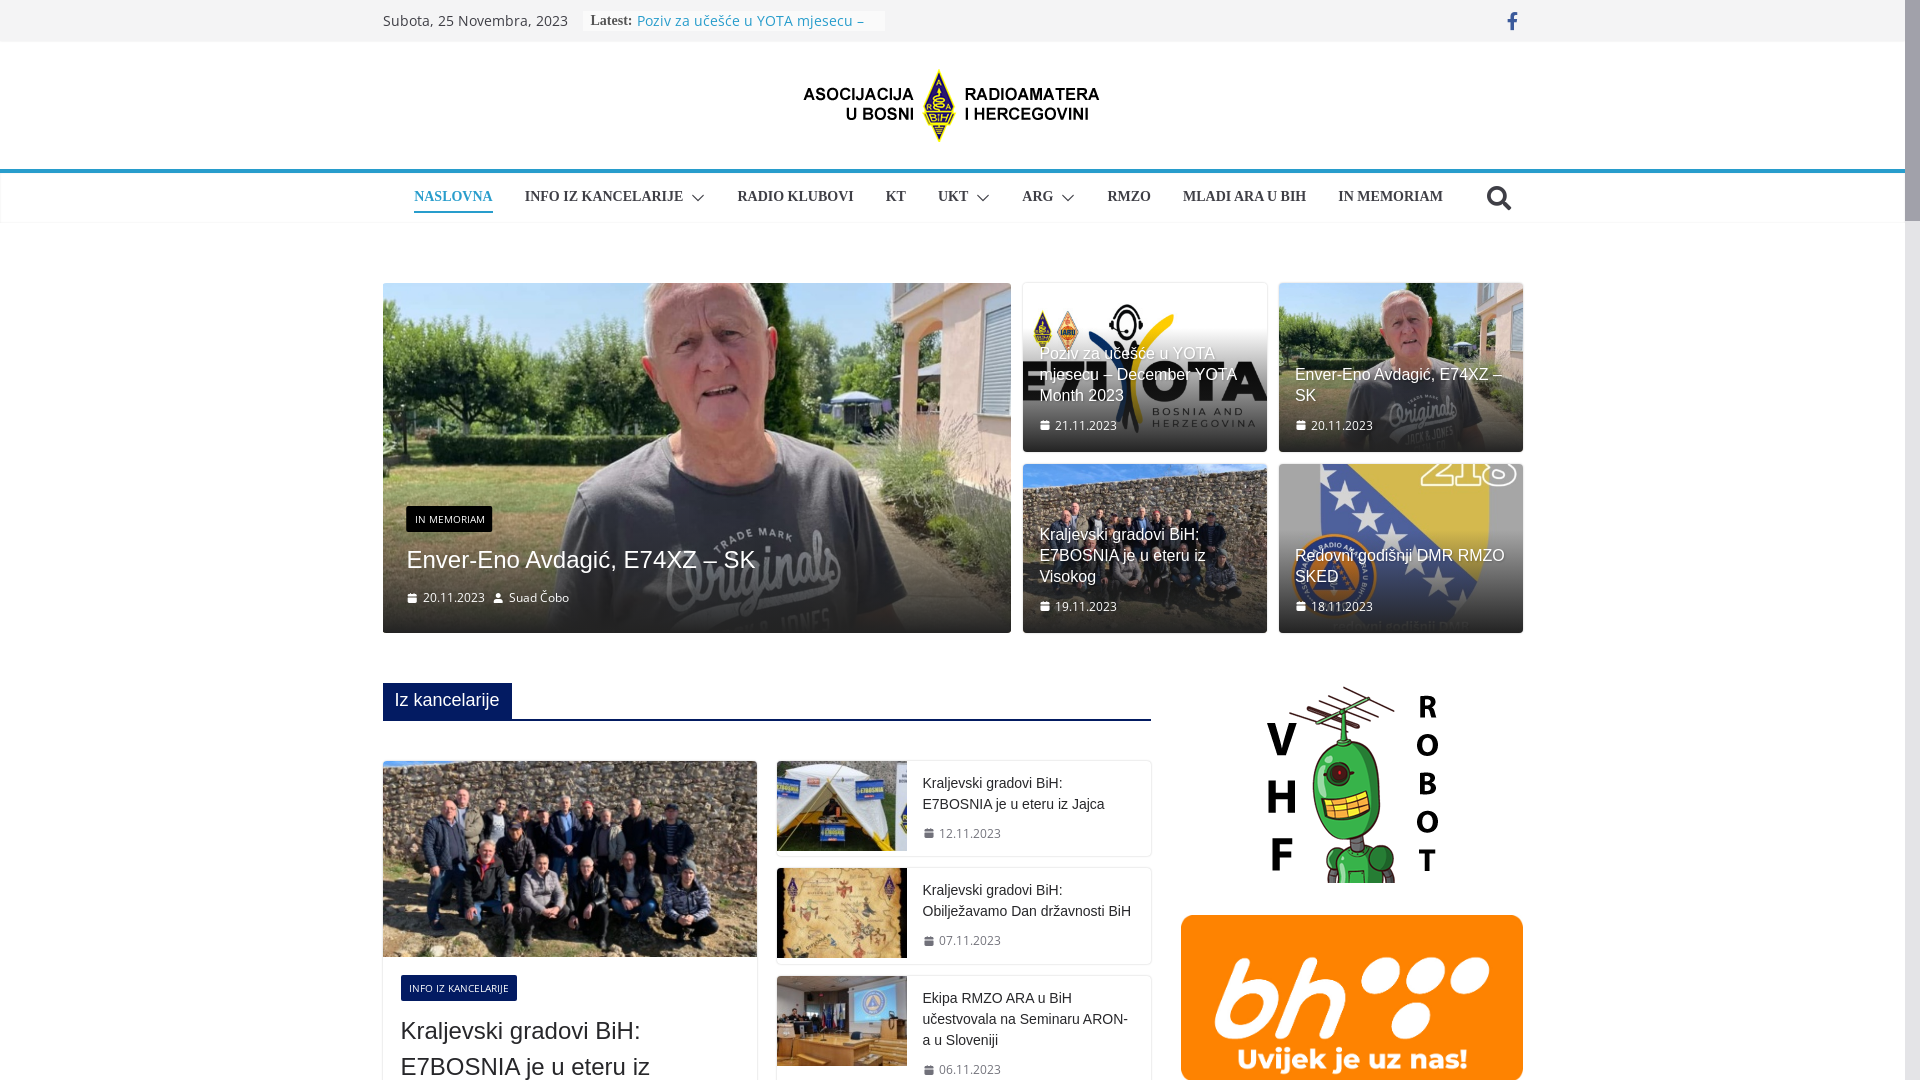  Describe the element at coordinates (569, 860) in the screenshot. I see `Kraljevski gradovi BiH: E7BOSNIA je u eteru iz Visokog` at that location.